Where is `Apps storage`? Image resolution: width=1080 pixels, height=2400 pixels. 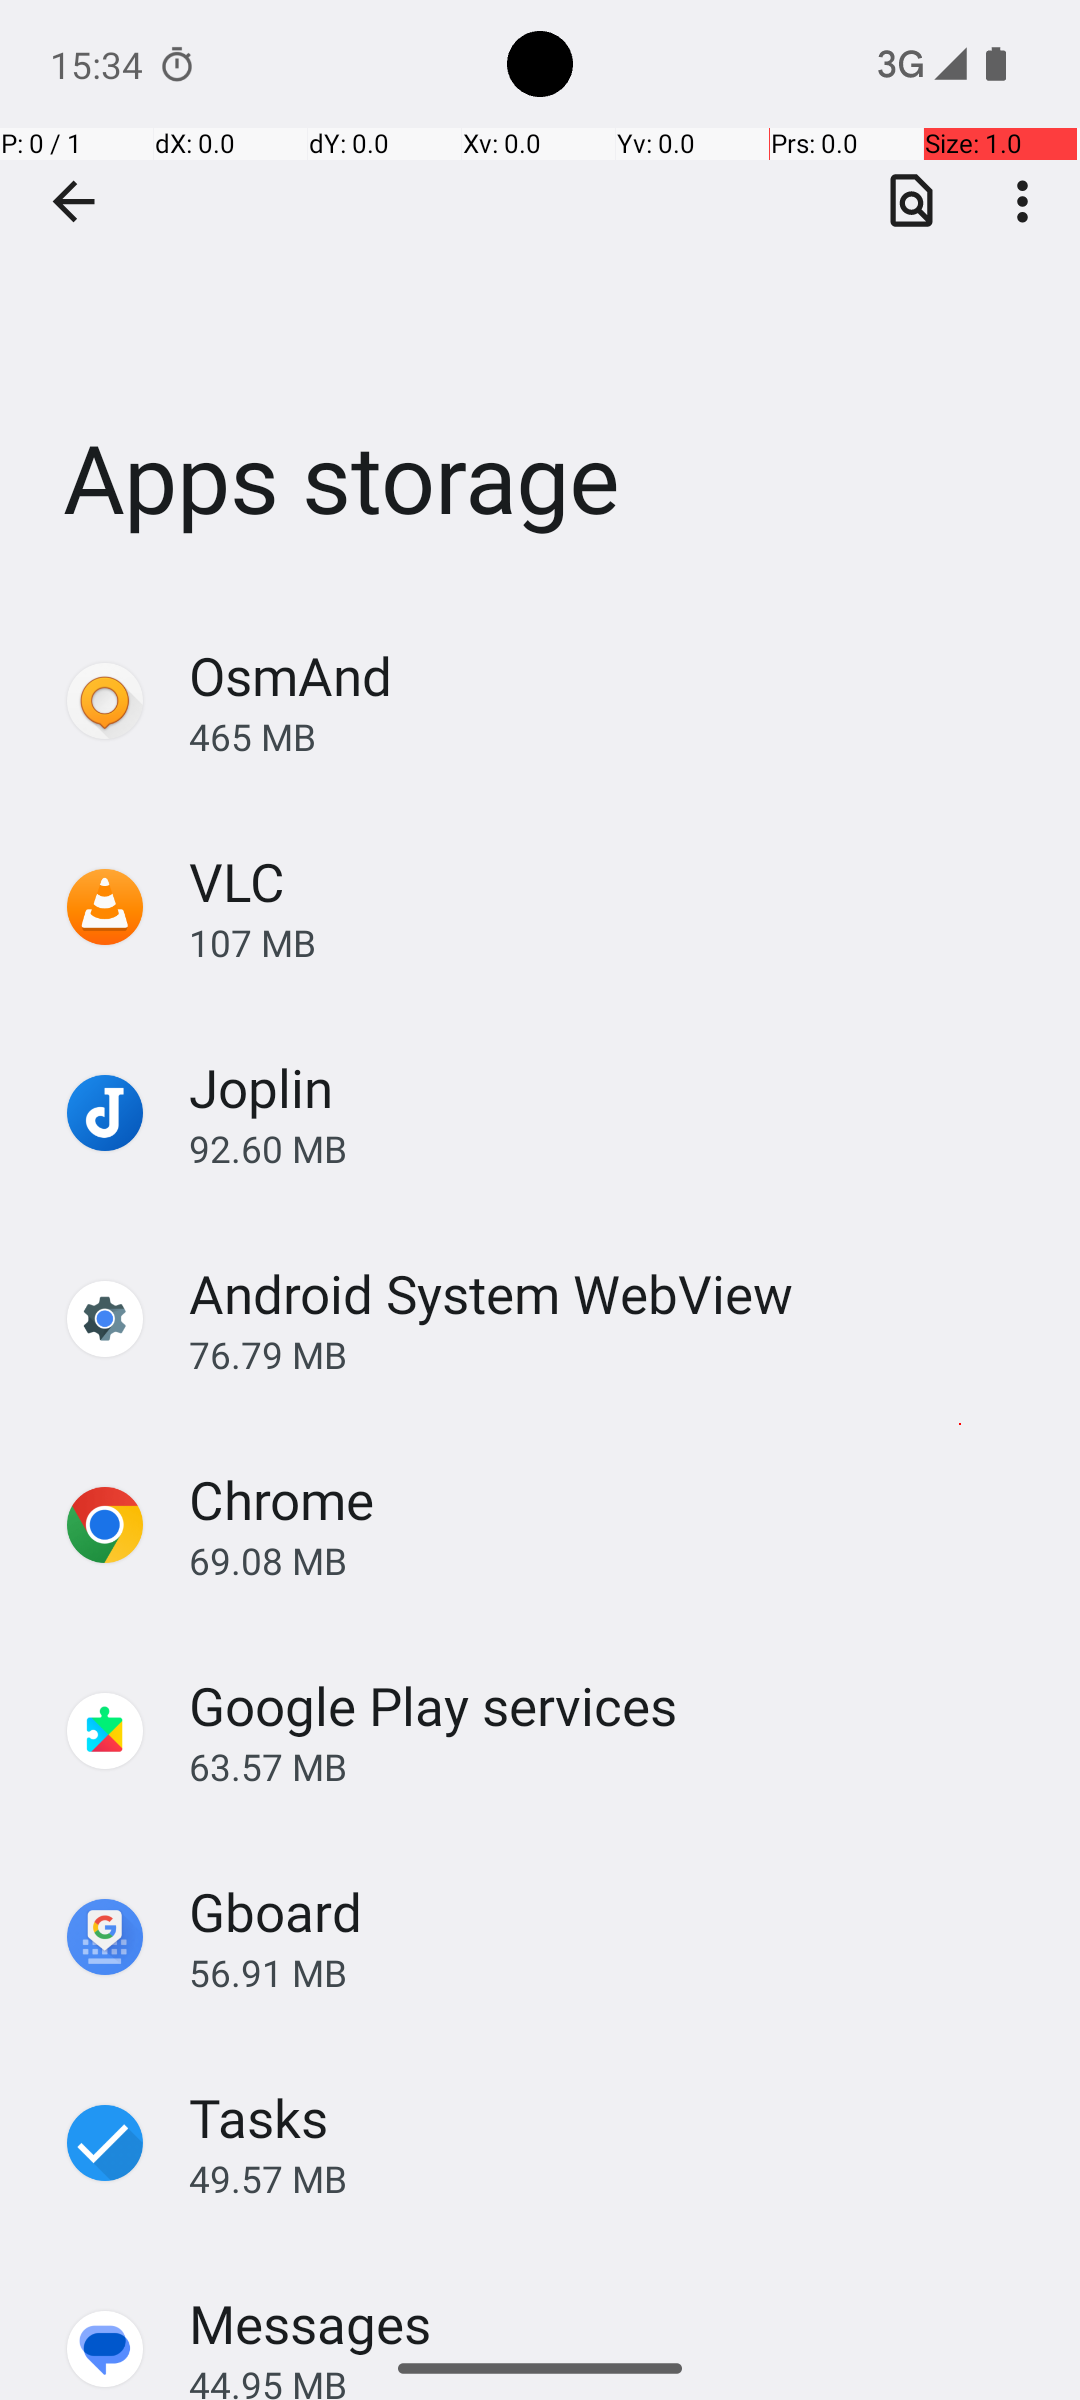
Apps storage is located at coordinates (540, 299).